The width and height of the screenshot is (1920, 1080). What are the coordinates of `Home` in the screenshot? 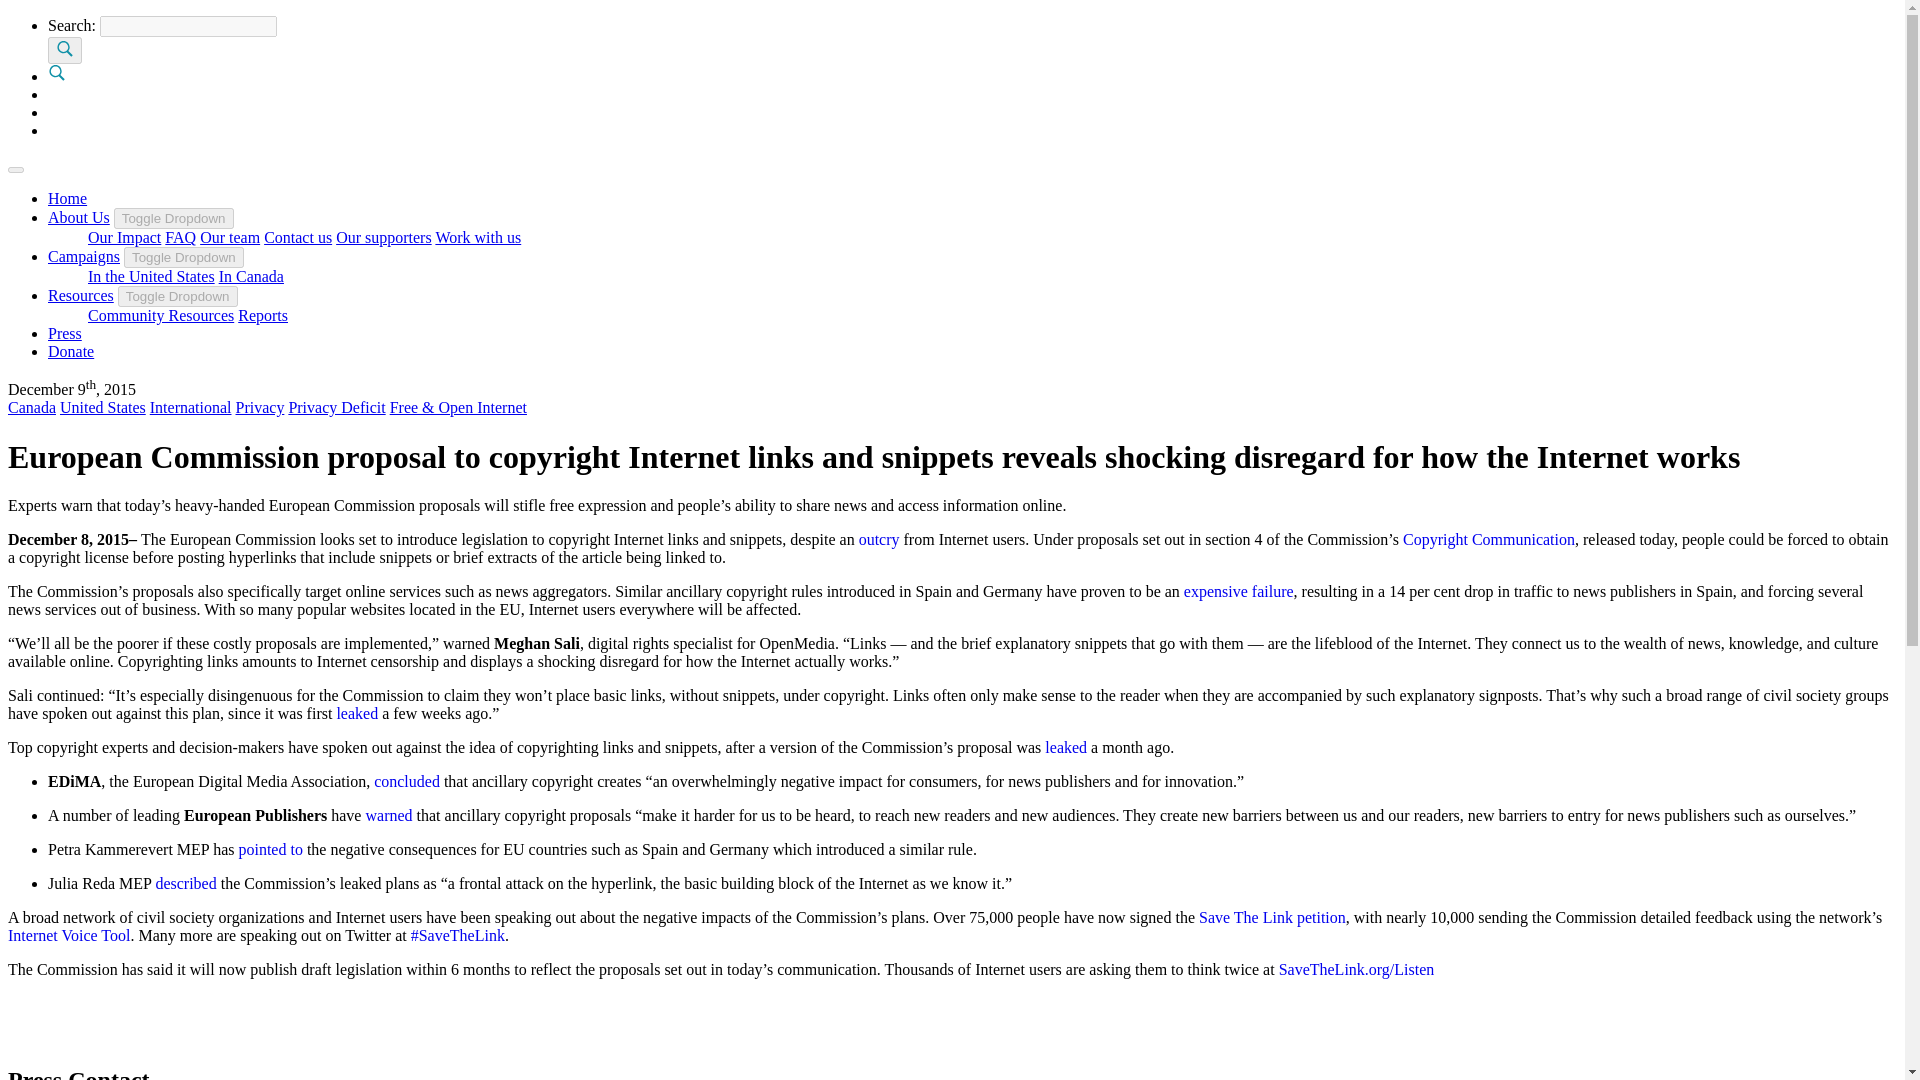 It's located at (67, 198).